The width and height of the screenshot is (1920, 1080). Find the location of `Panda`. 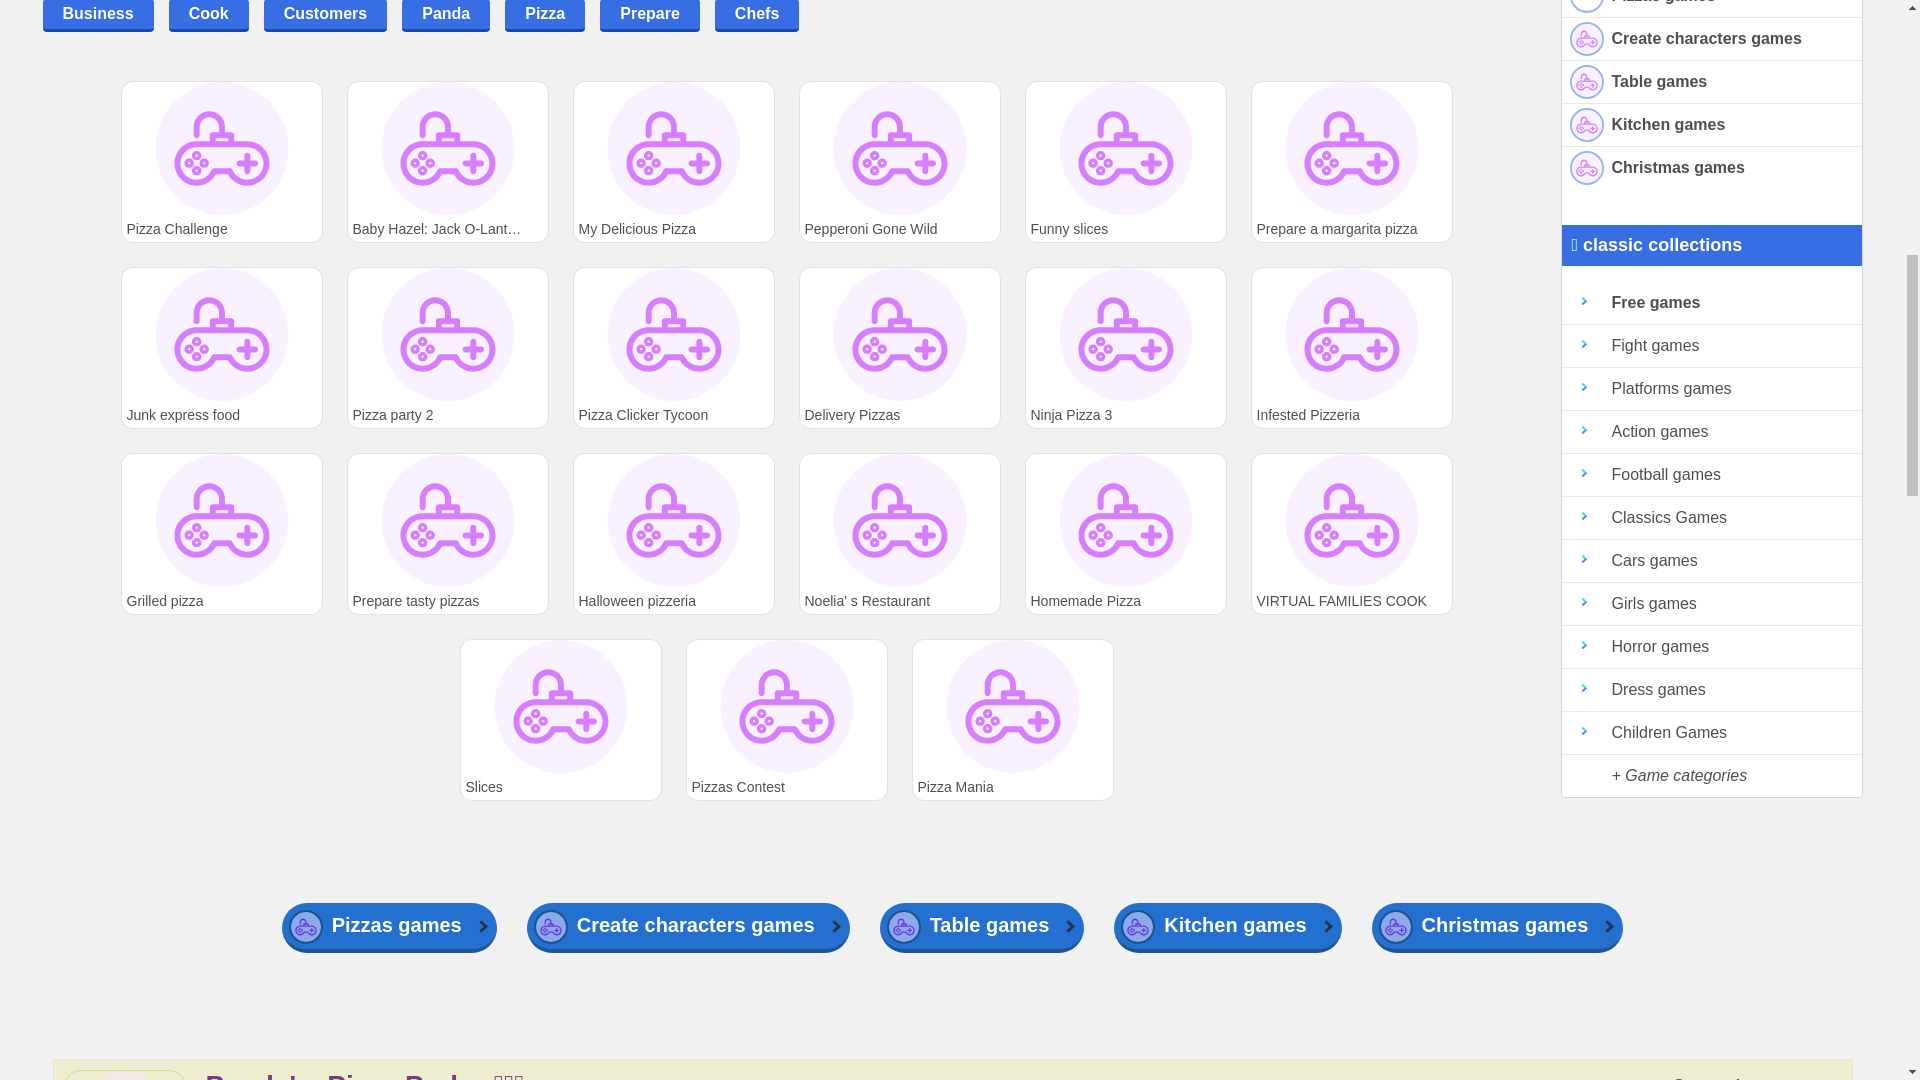

Panda is located at coordinates (445, 16).